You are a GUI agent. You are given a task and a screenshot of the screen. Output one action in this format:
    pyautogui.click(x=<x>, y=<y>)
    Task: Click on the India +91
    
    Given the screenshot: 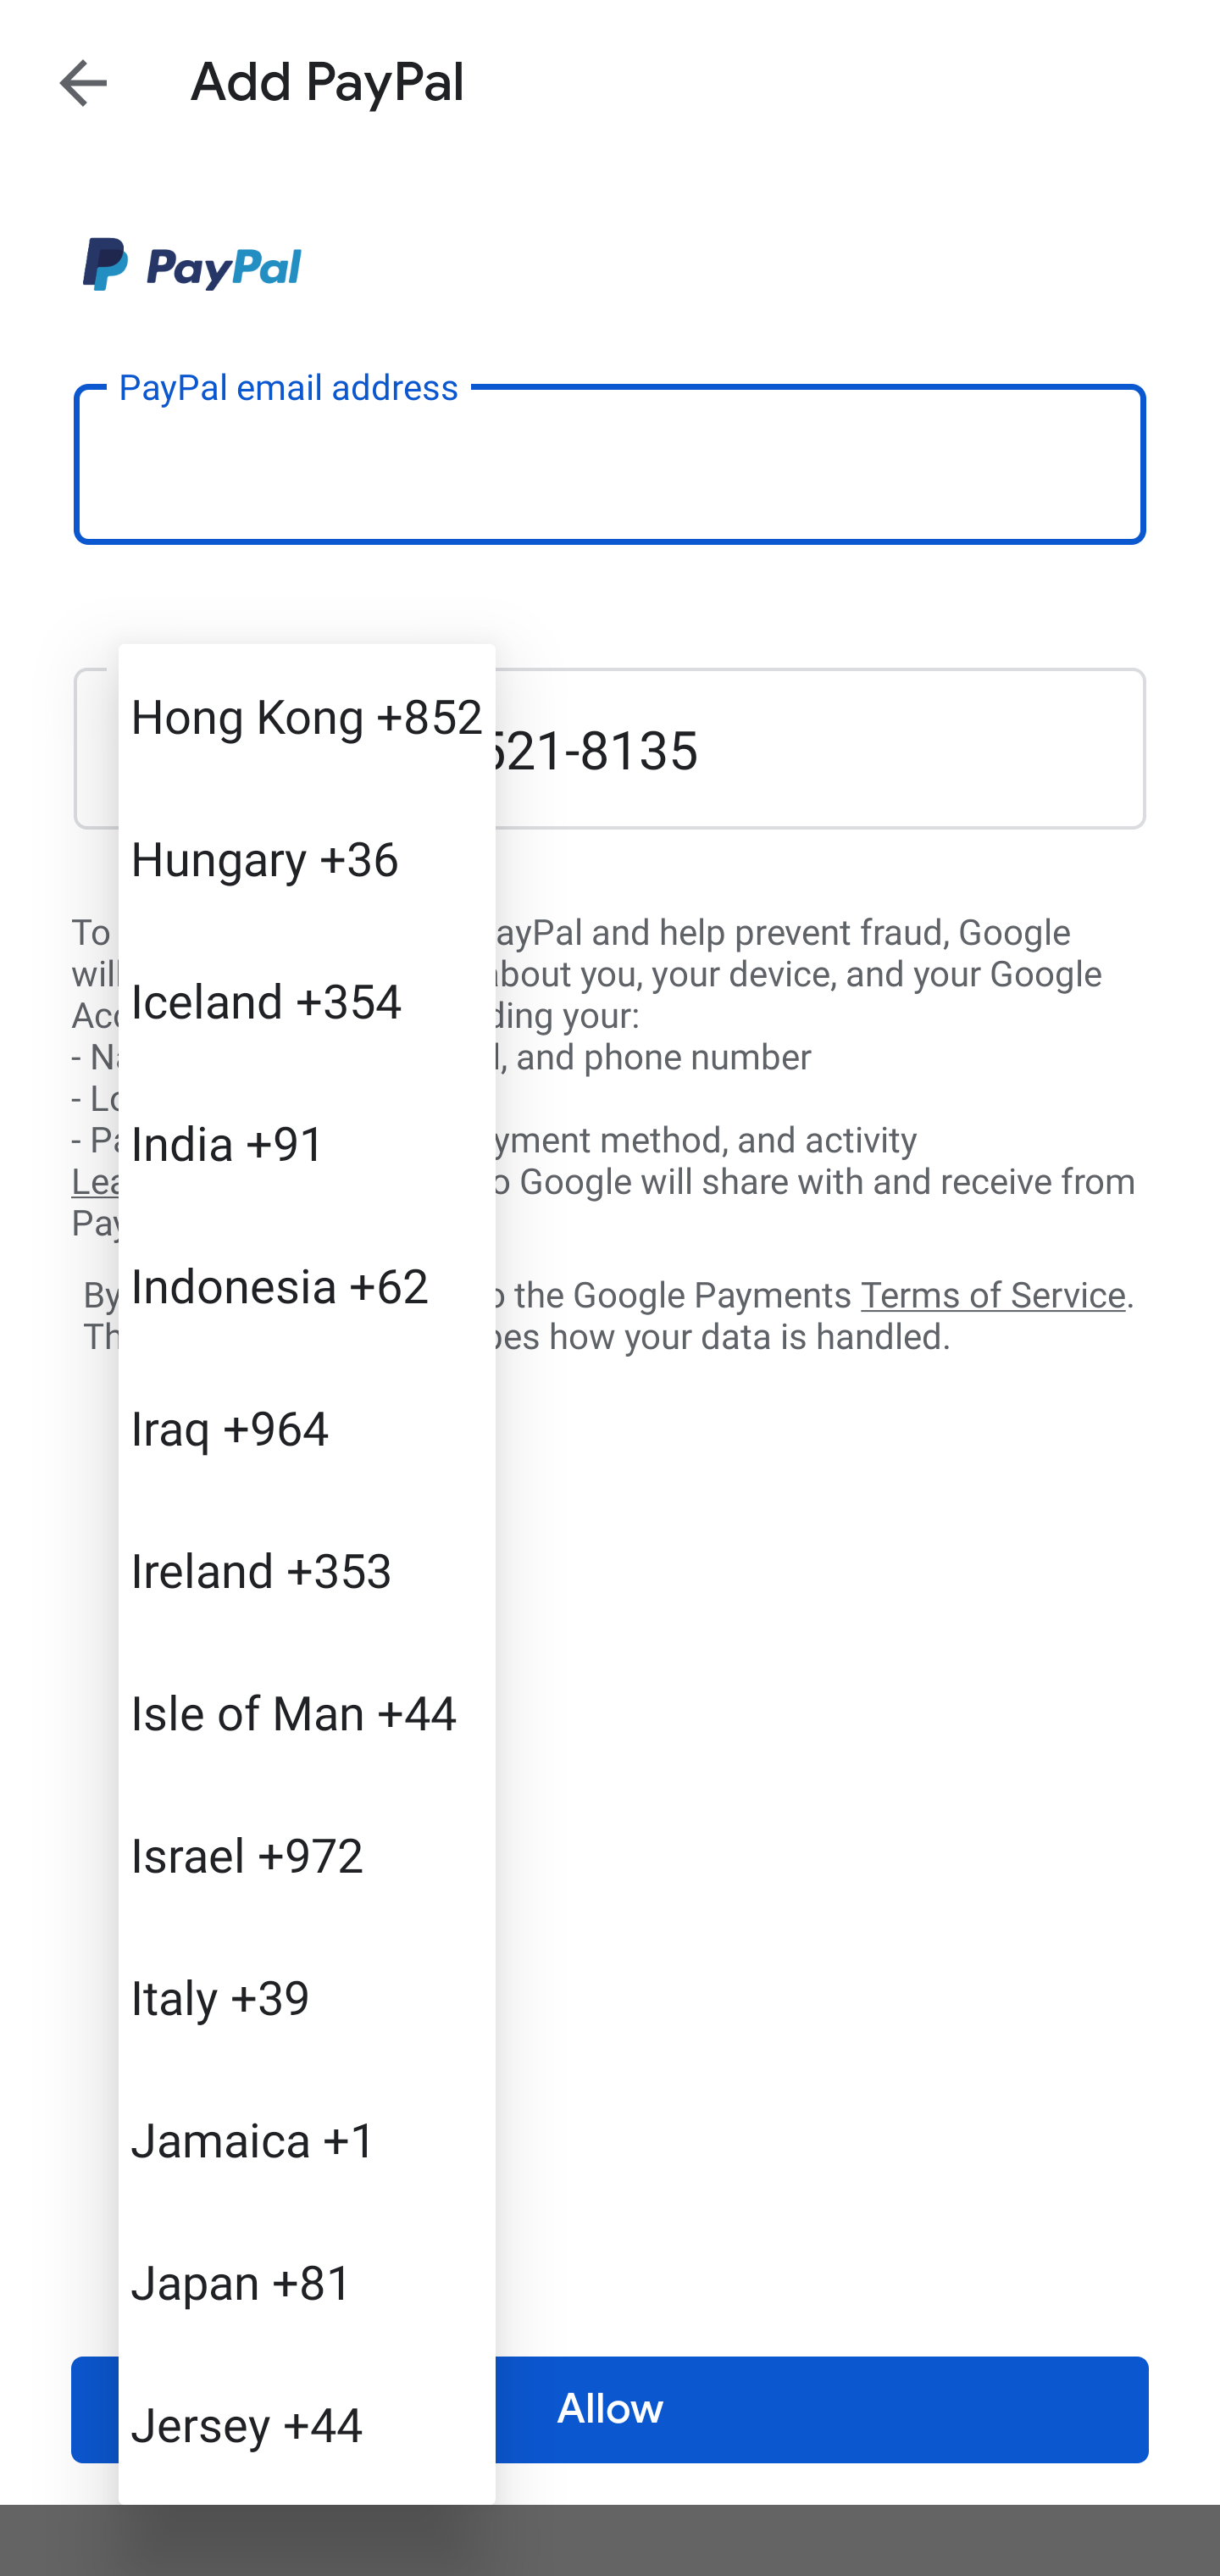 What is the action you would take?
    pyautogui.click(x=307, y=1142)
    